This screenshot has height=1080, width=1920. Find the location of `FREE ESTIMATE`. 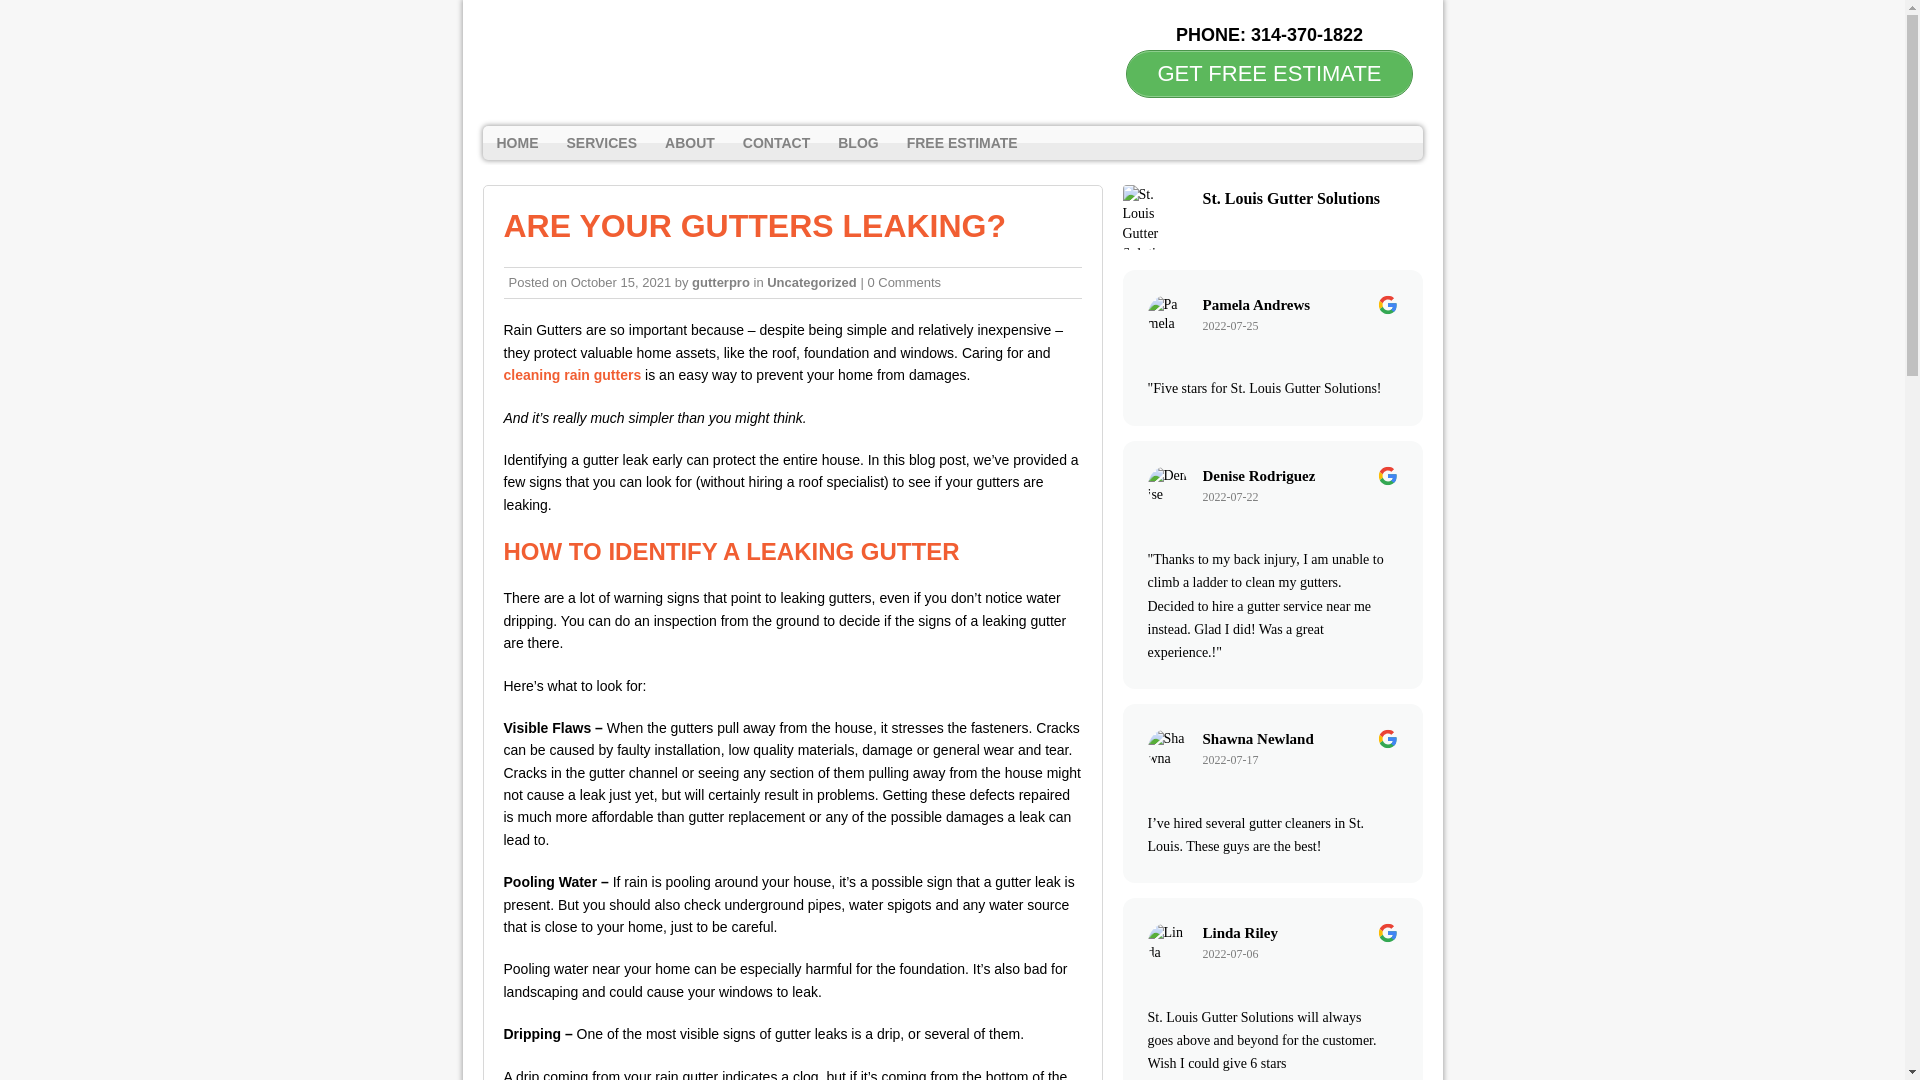

FREE ESTIMATE is located at coordinates (962, 142).